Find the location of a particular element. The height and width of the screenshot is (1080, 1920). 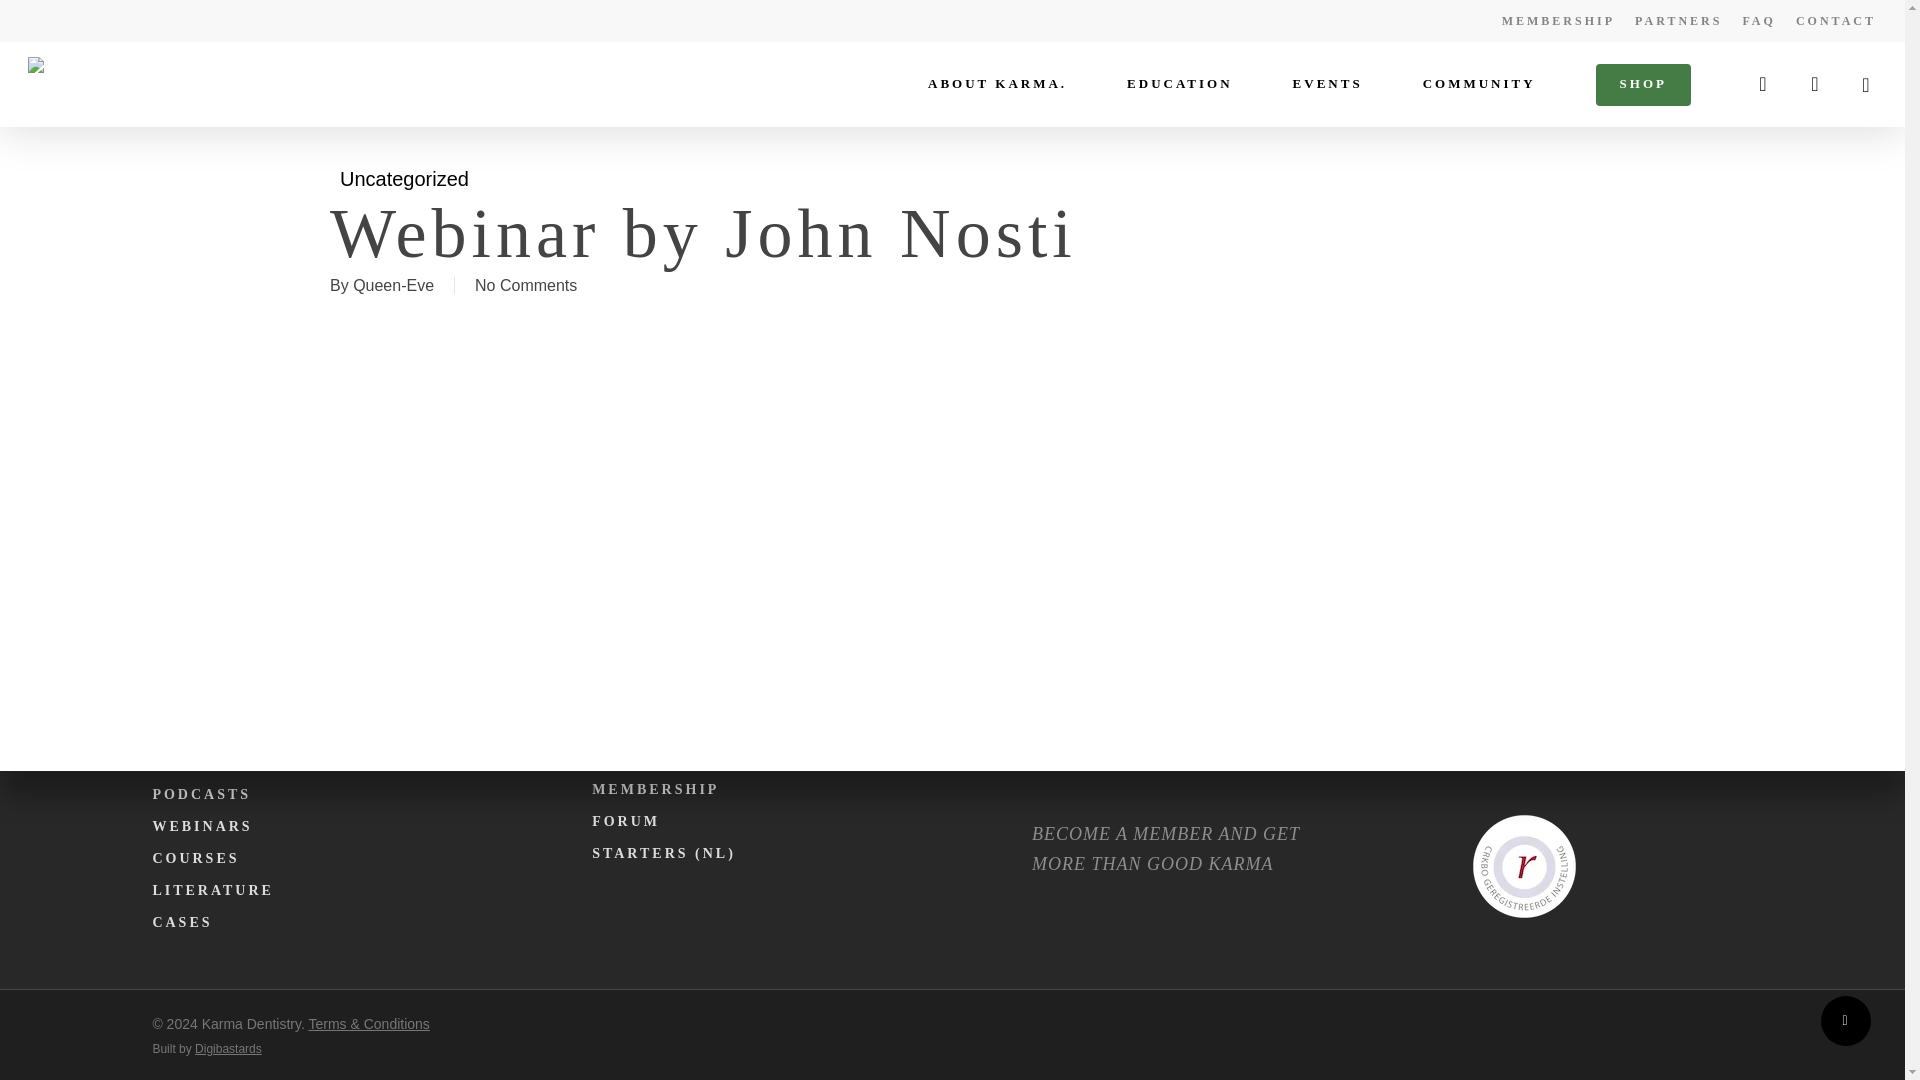

COMMUNITY is located at coordinates (1479, 83).